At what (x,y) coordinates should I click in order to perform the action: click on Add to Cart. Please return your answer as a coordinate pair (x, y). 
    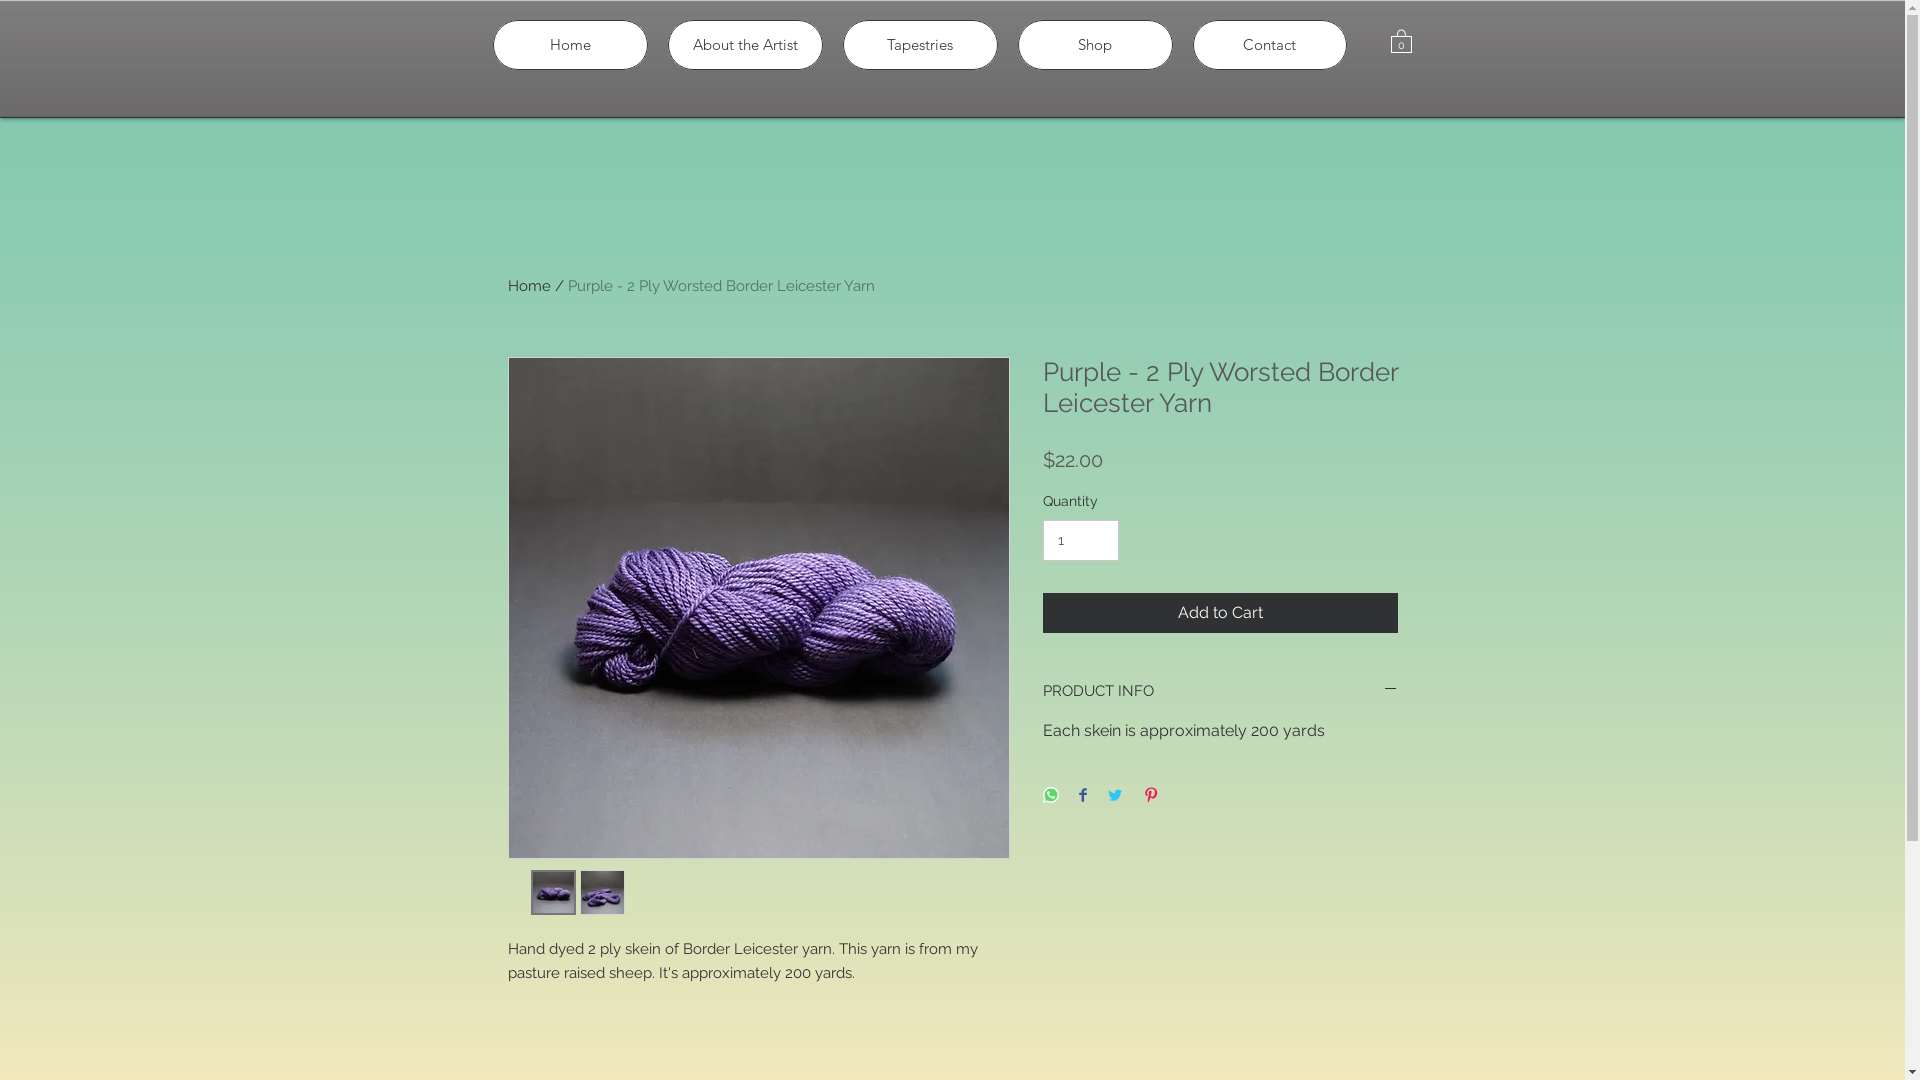
    Looking at the image, I should click on (1220, 613).